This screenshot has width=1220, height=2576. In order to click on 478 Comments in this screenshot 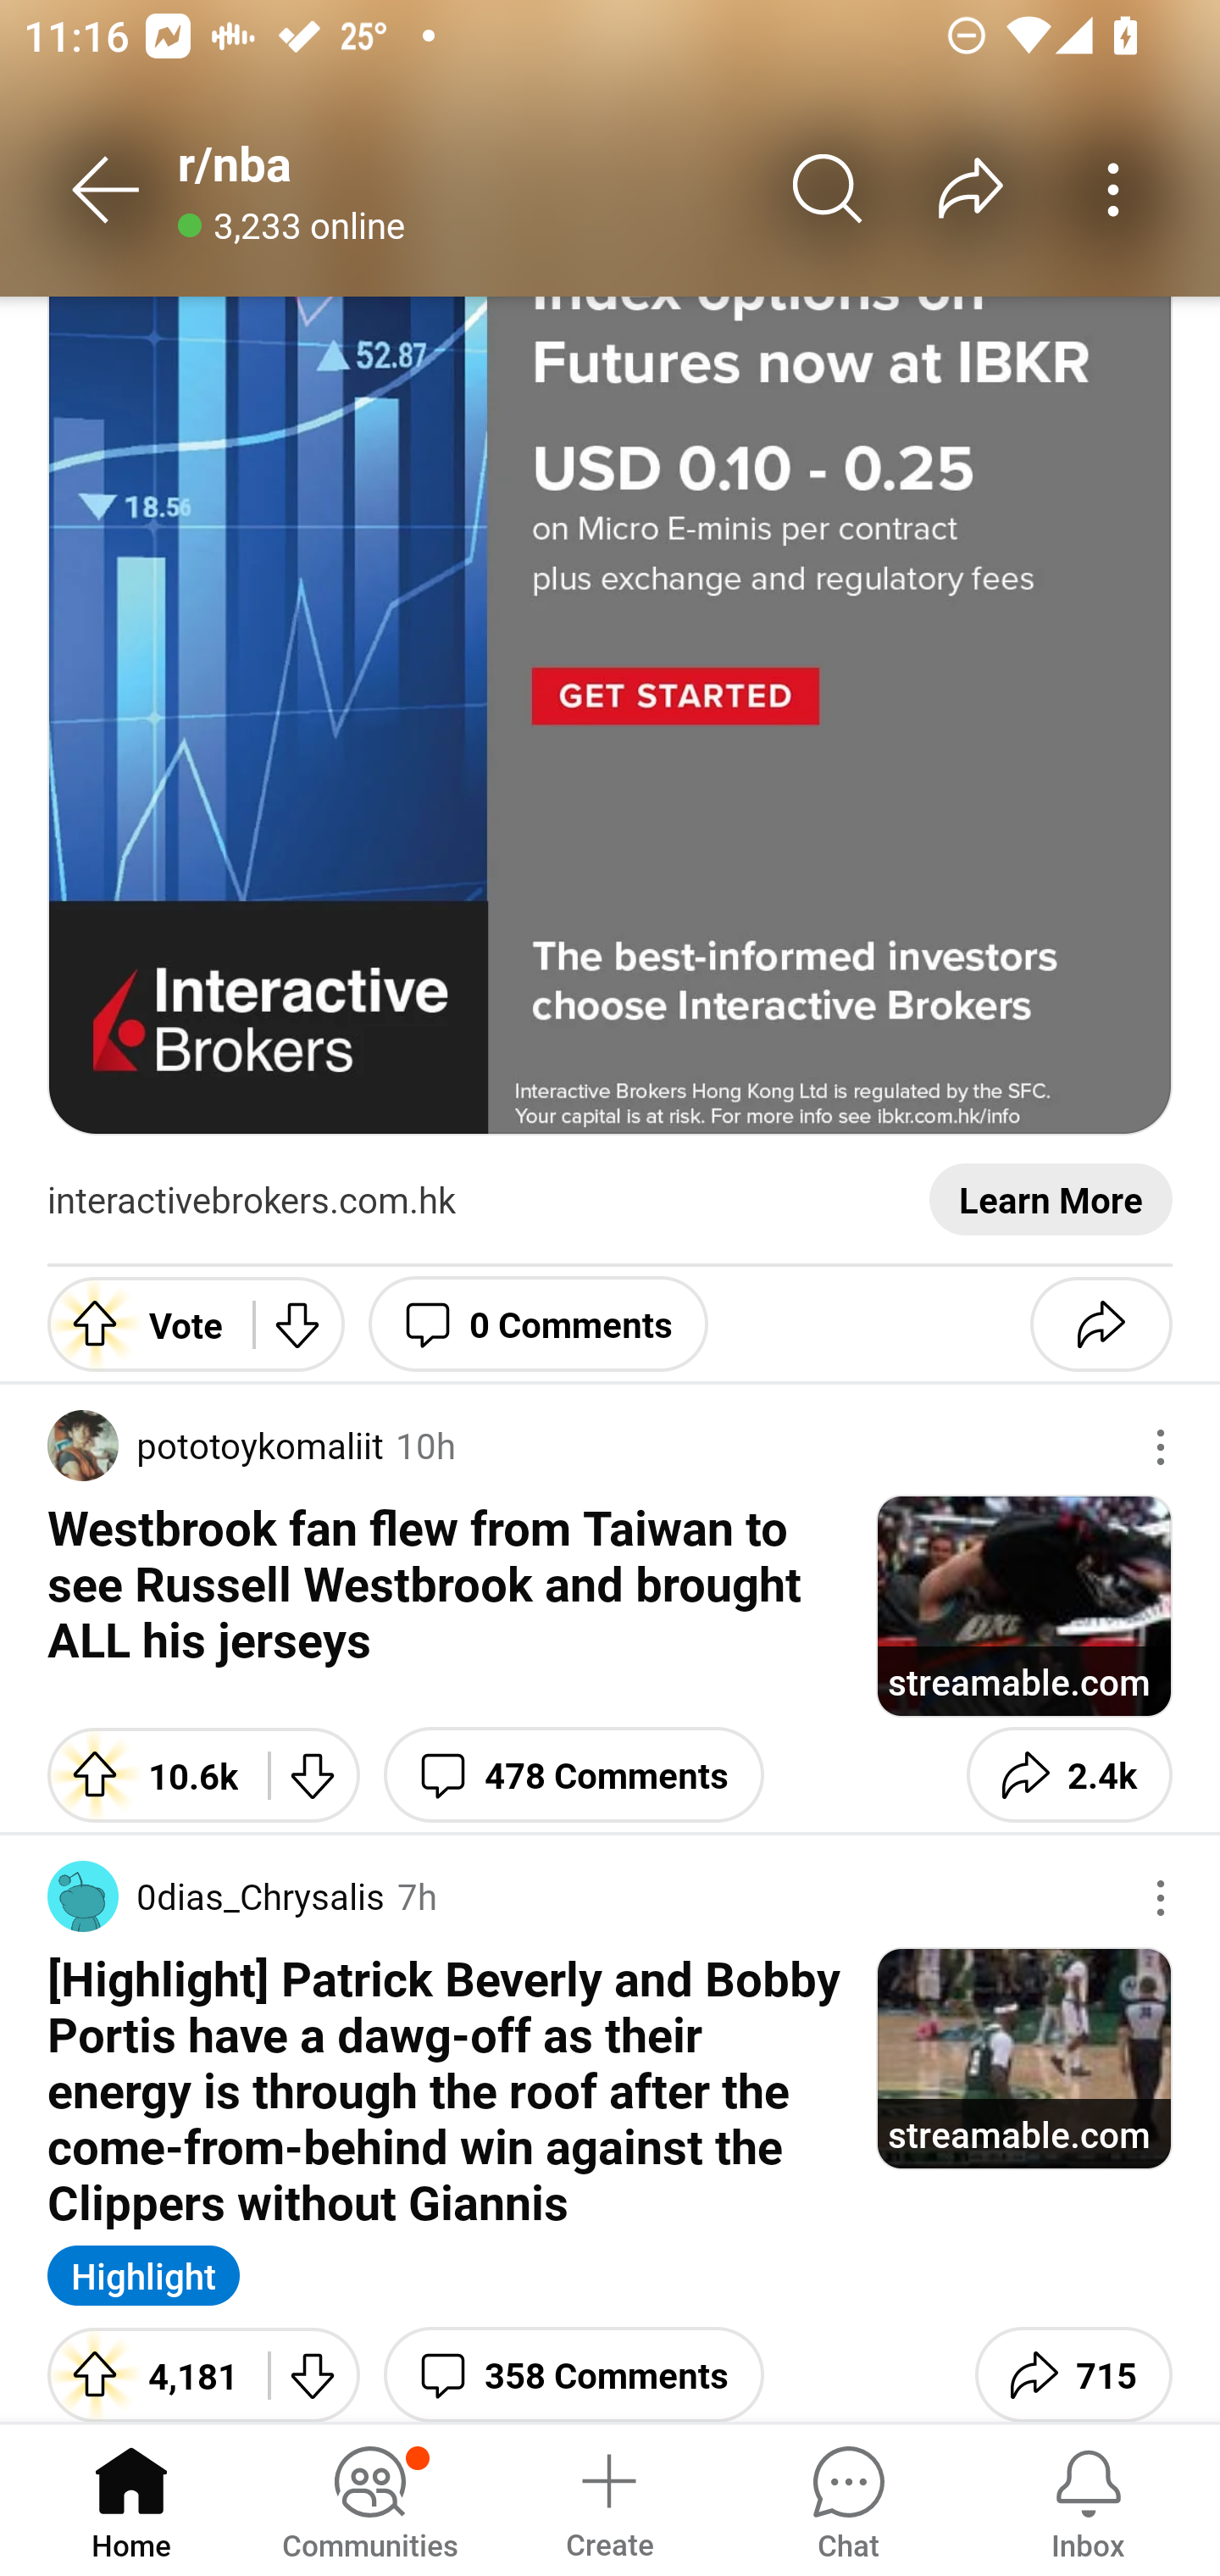, I will do `click(574, 1774)`.